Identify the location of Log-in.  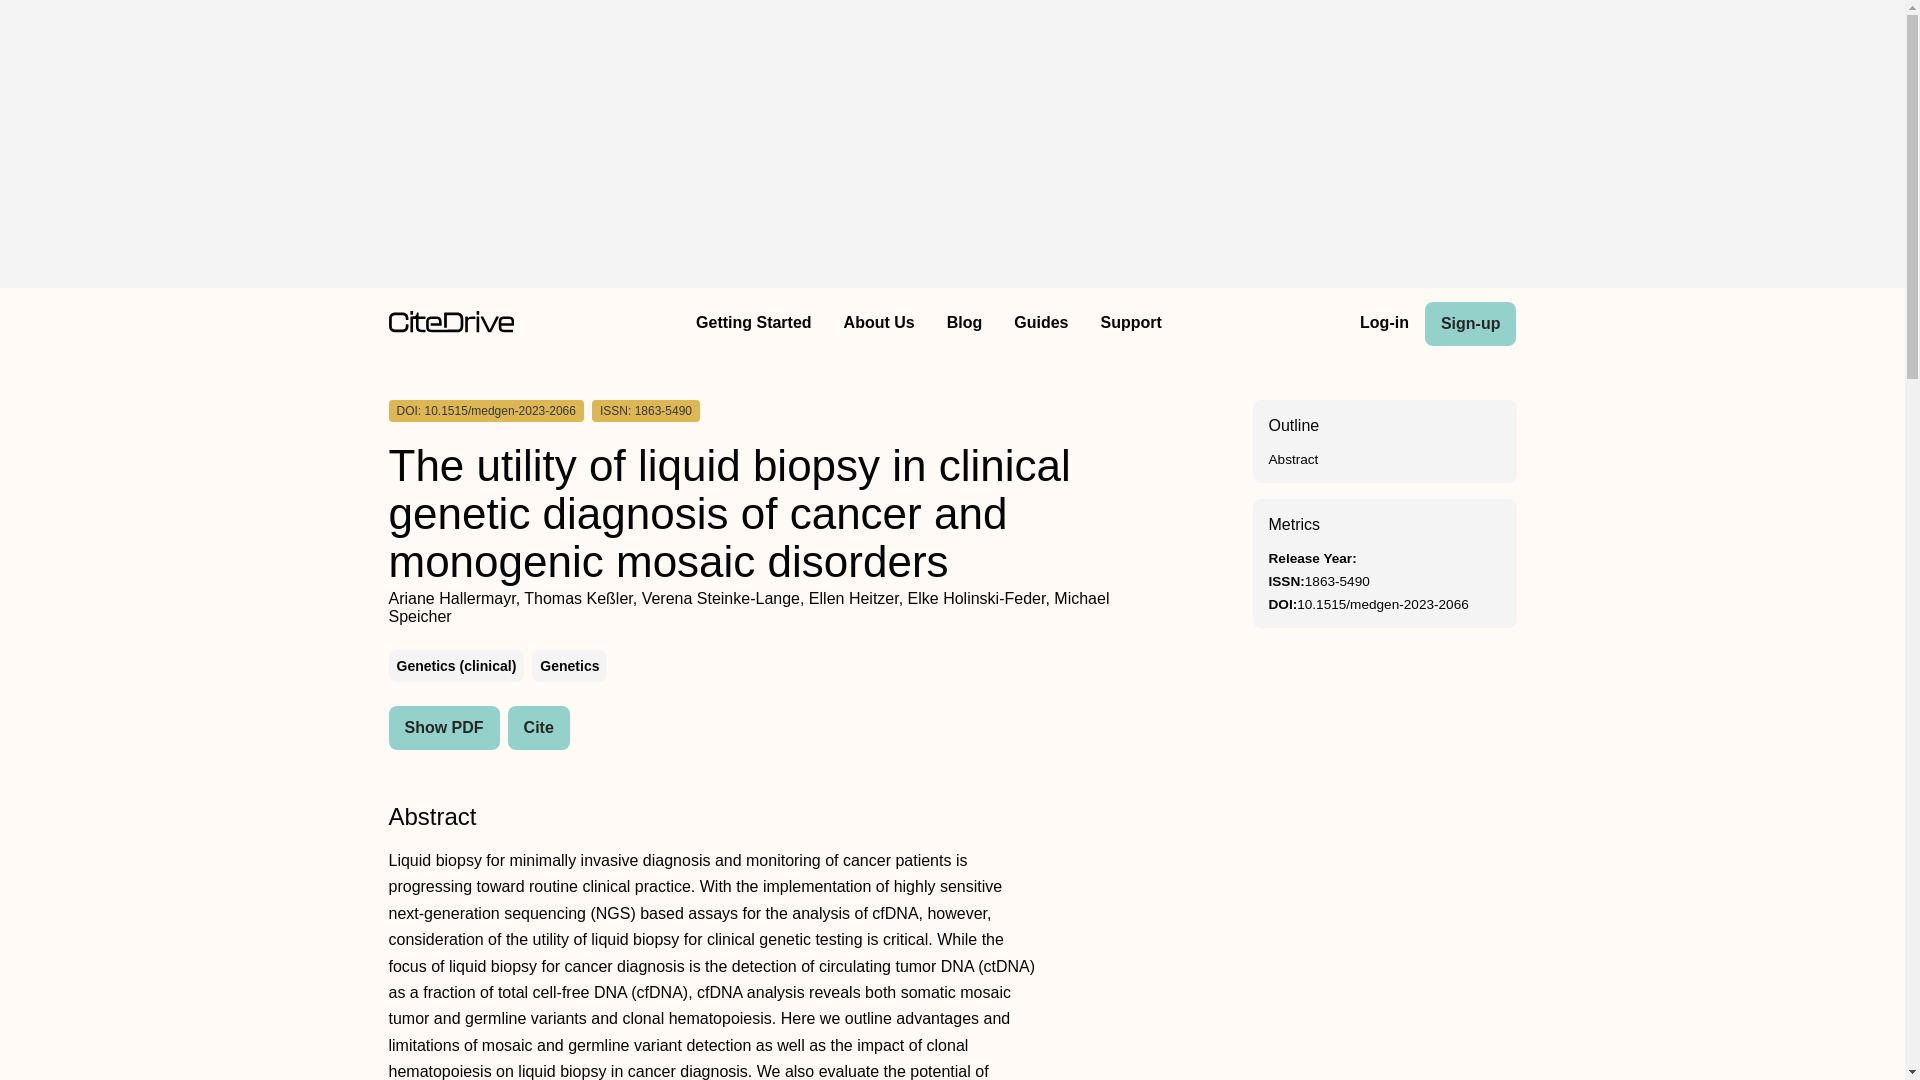
(1384, 324).